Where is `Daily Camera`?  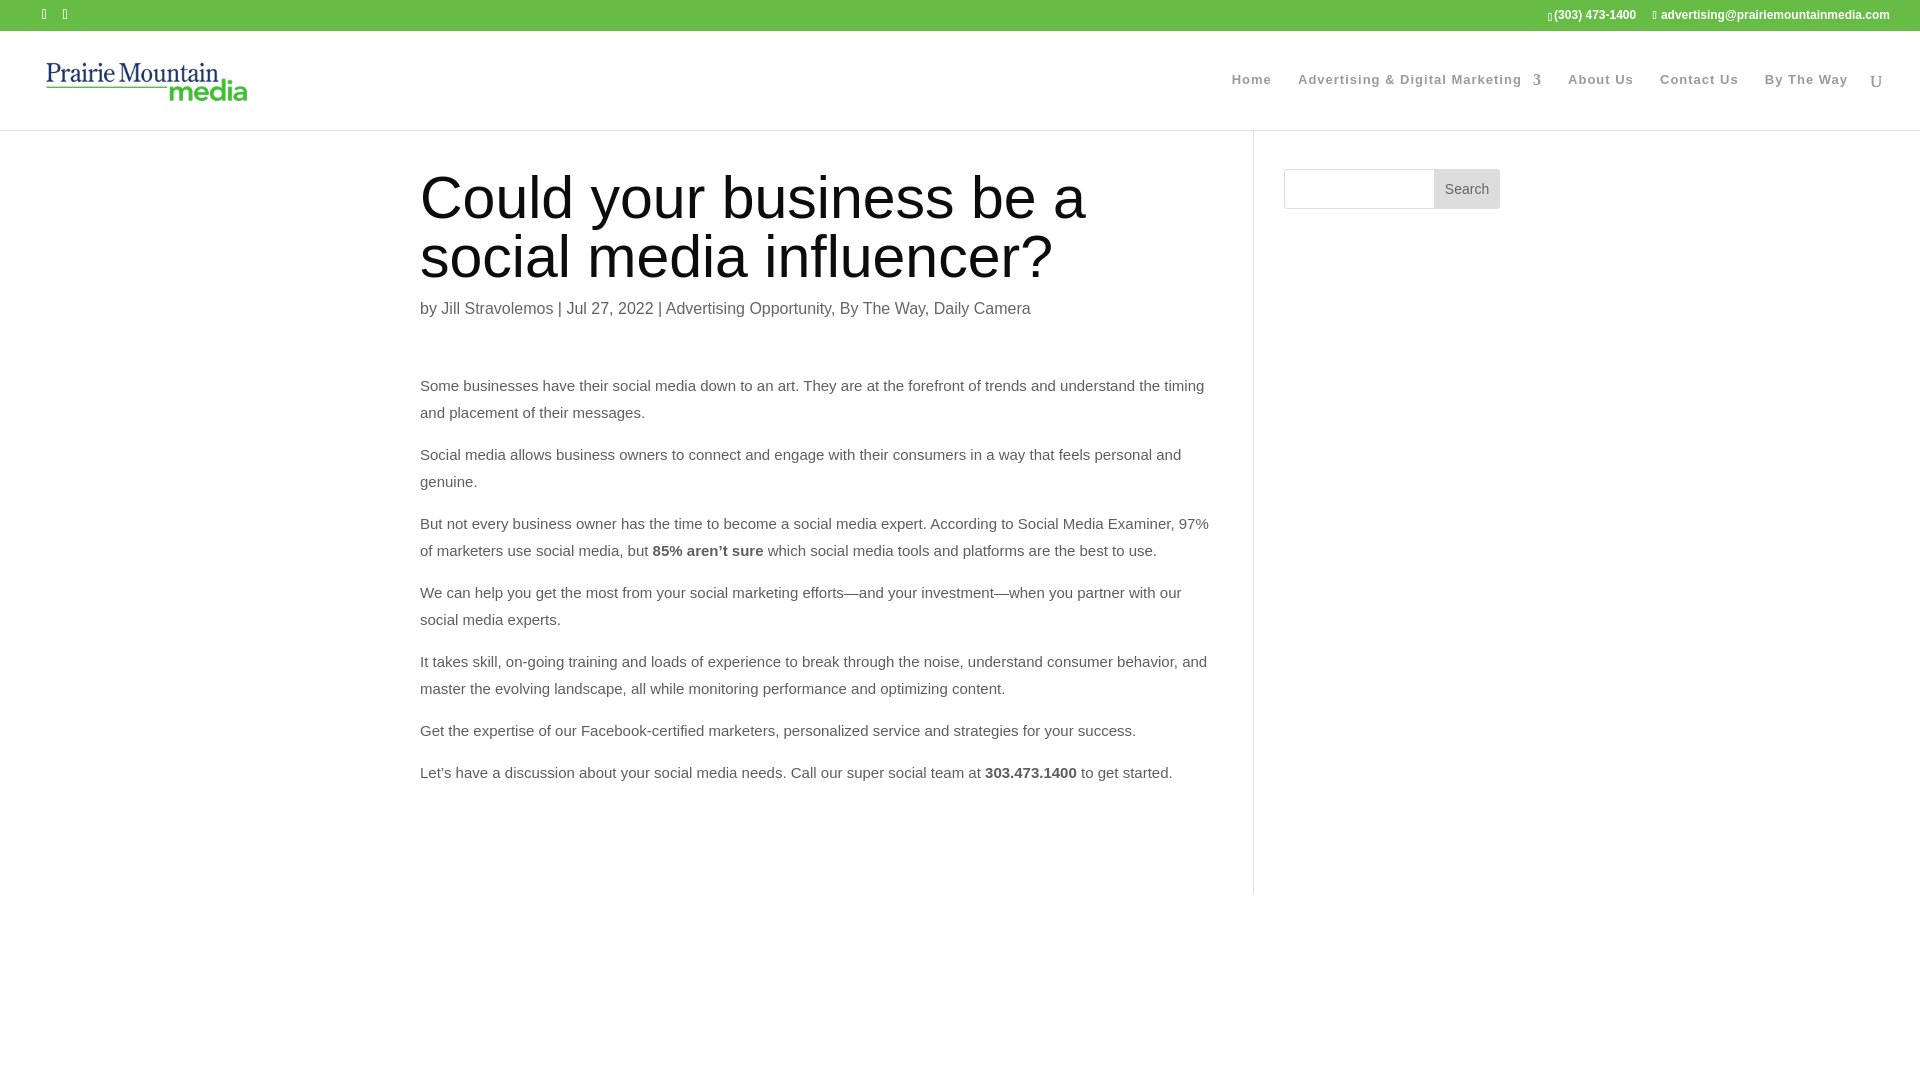 Daily Camera is located at coordinates (982, 308).